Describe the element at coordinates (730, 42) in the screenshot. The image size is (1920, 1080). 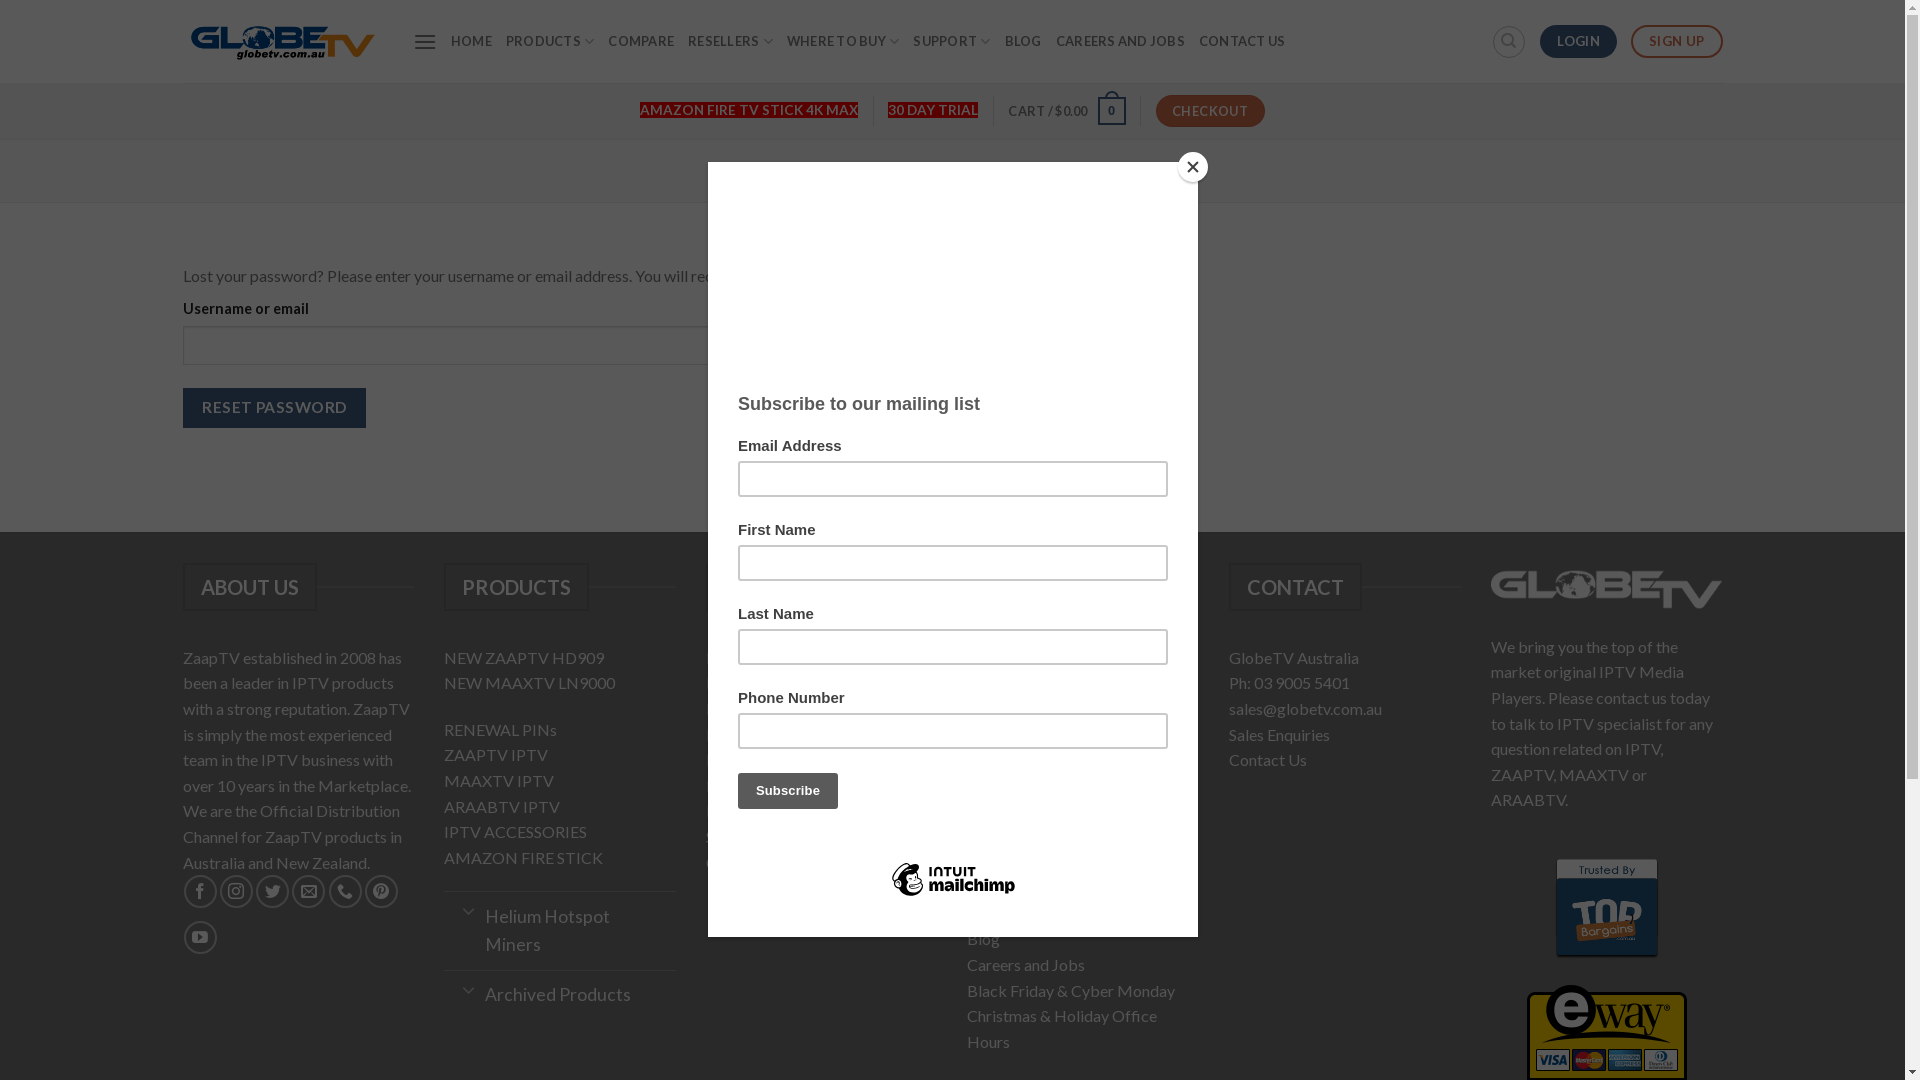
I see `RESELLERS` at that location.